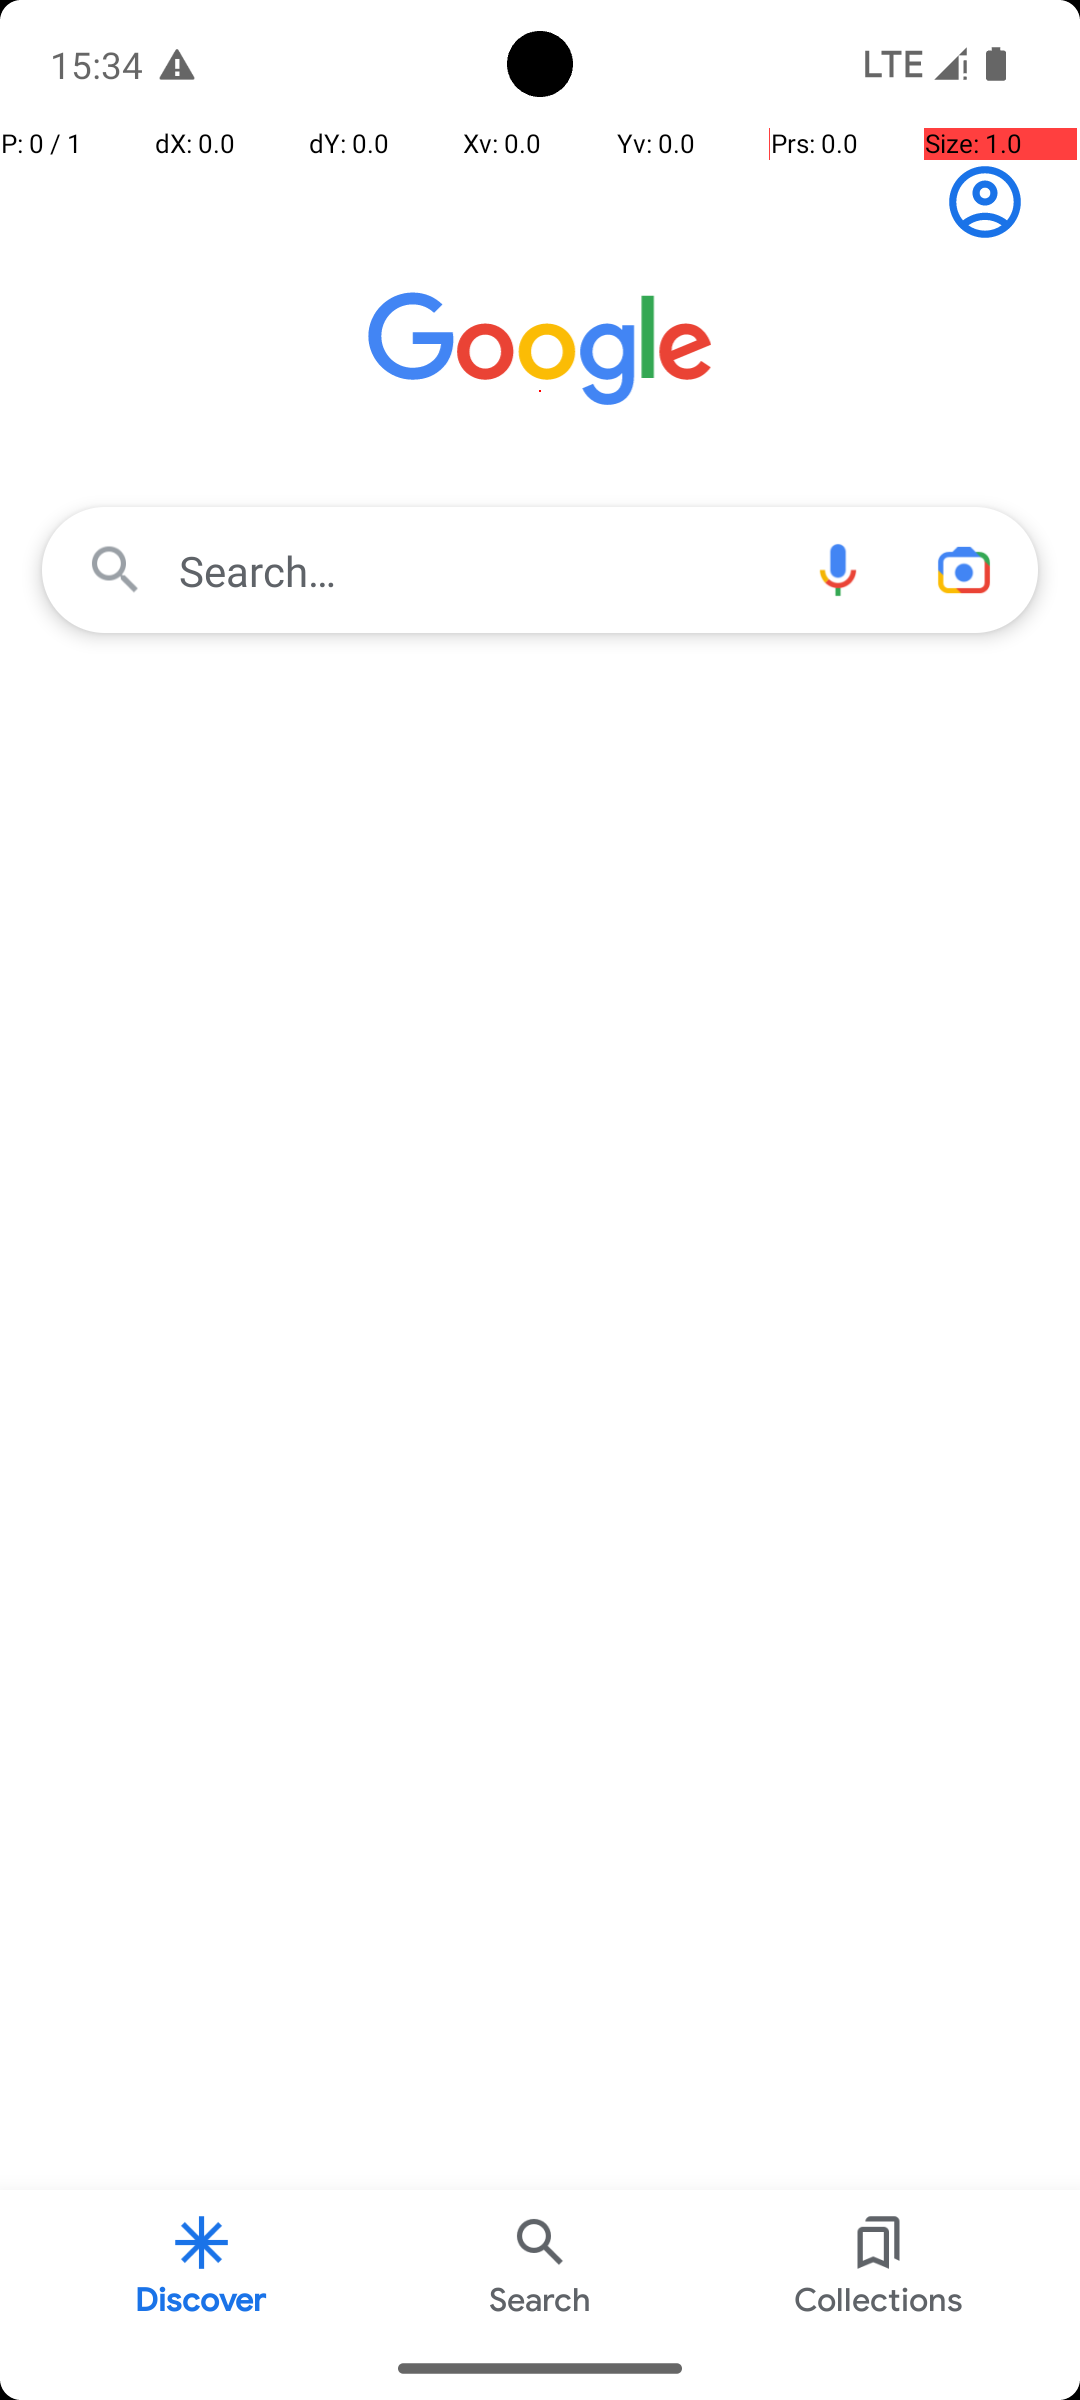 The image size is (1080, 2400). Describe the element at coordinates (202, 2264) in the screenshot. I see `Discover` at that location.